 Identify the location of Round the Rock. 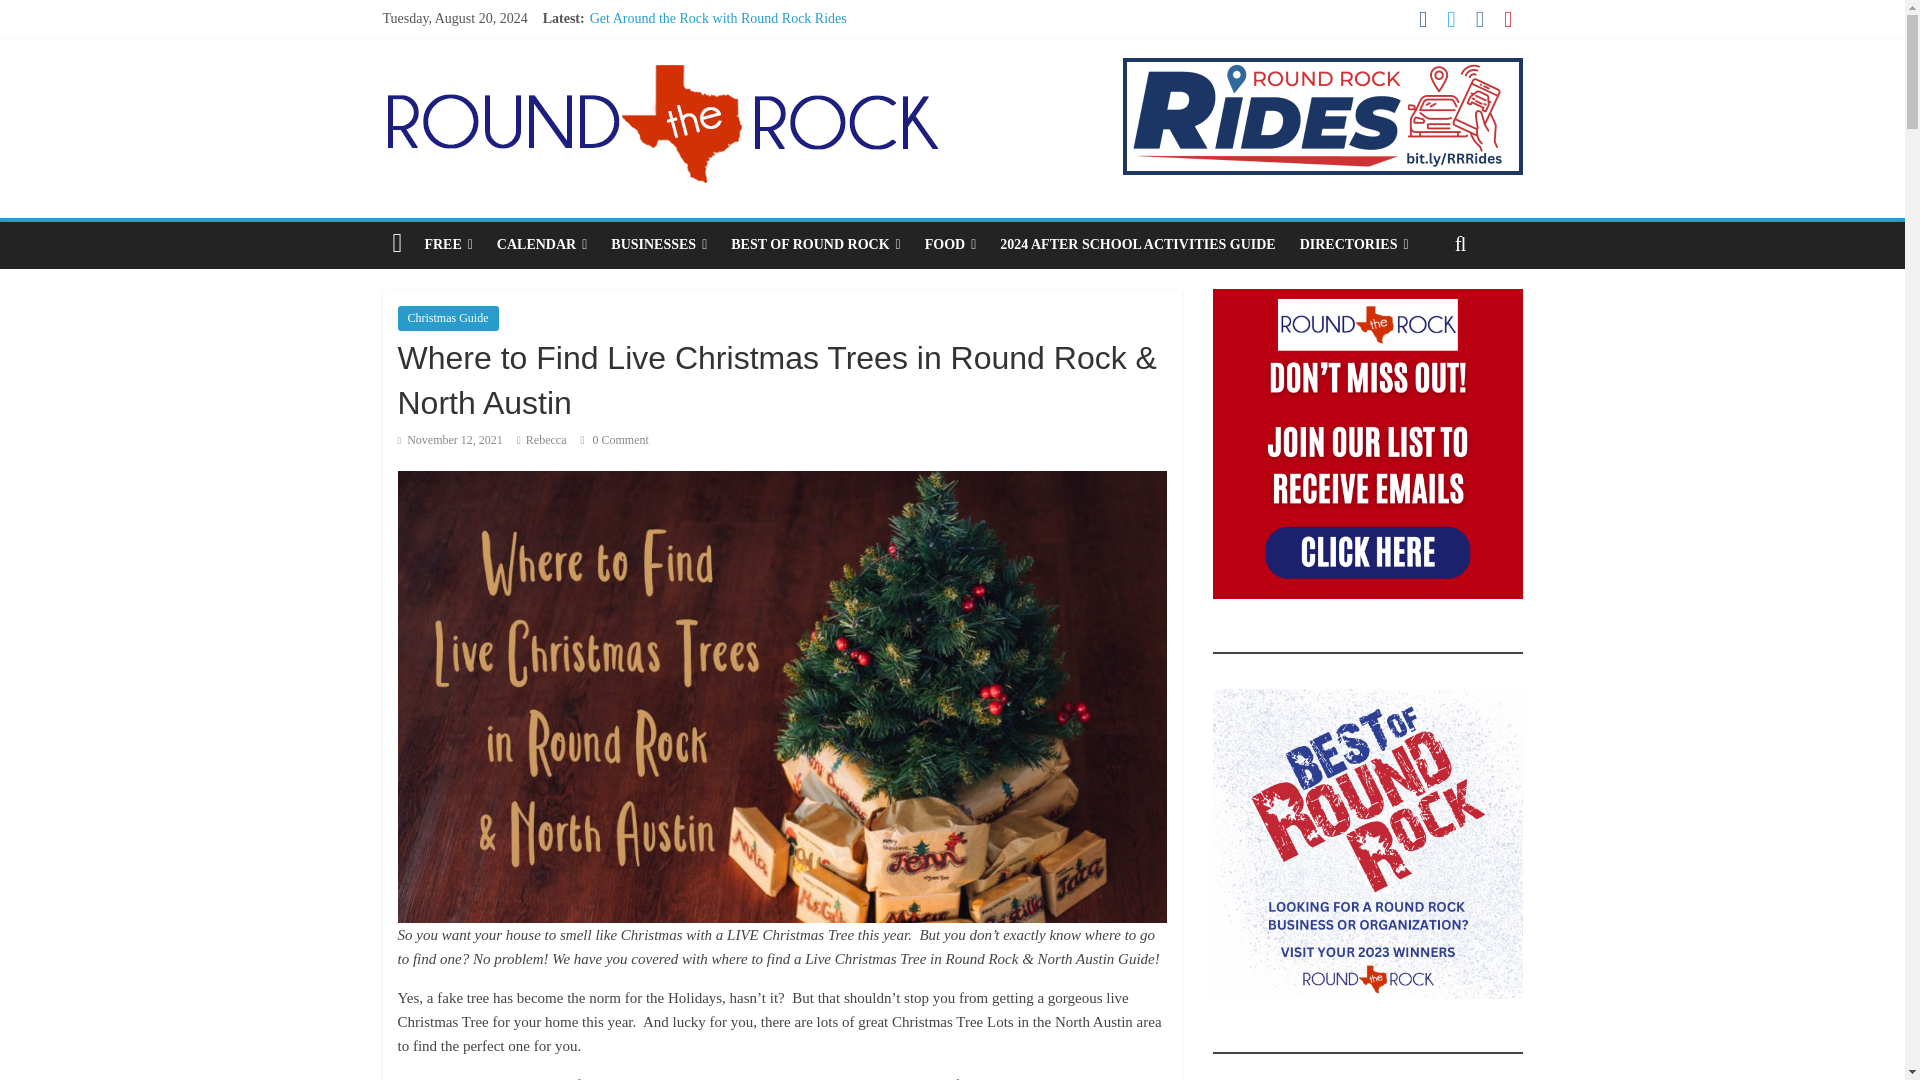
(660, 70).